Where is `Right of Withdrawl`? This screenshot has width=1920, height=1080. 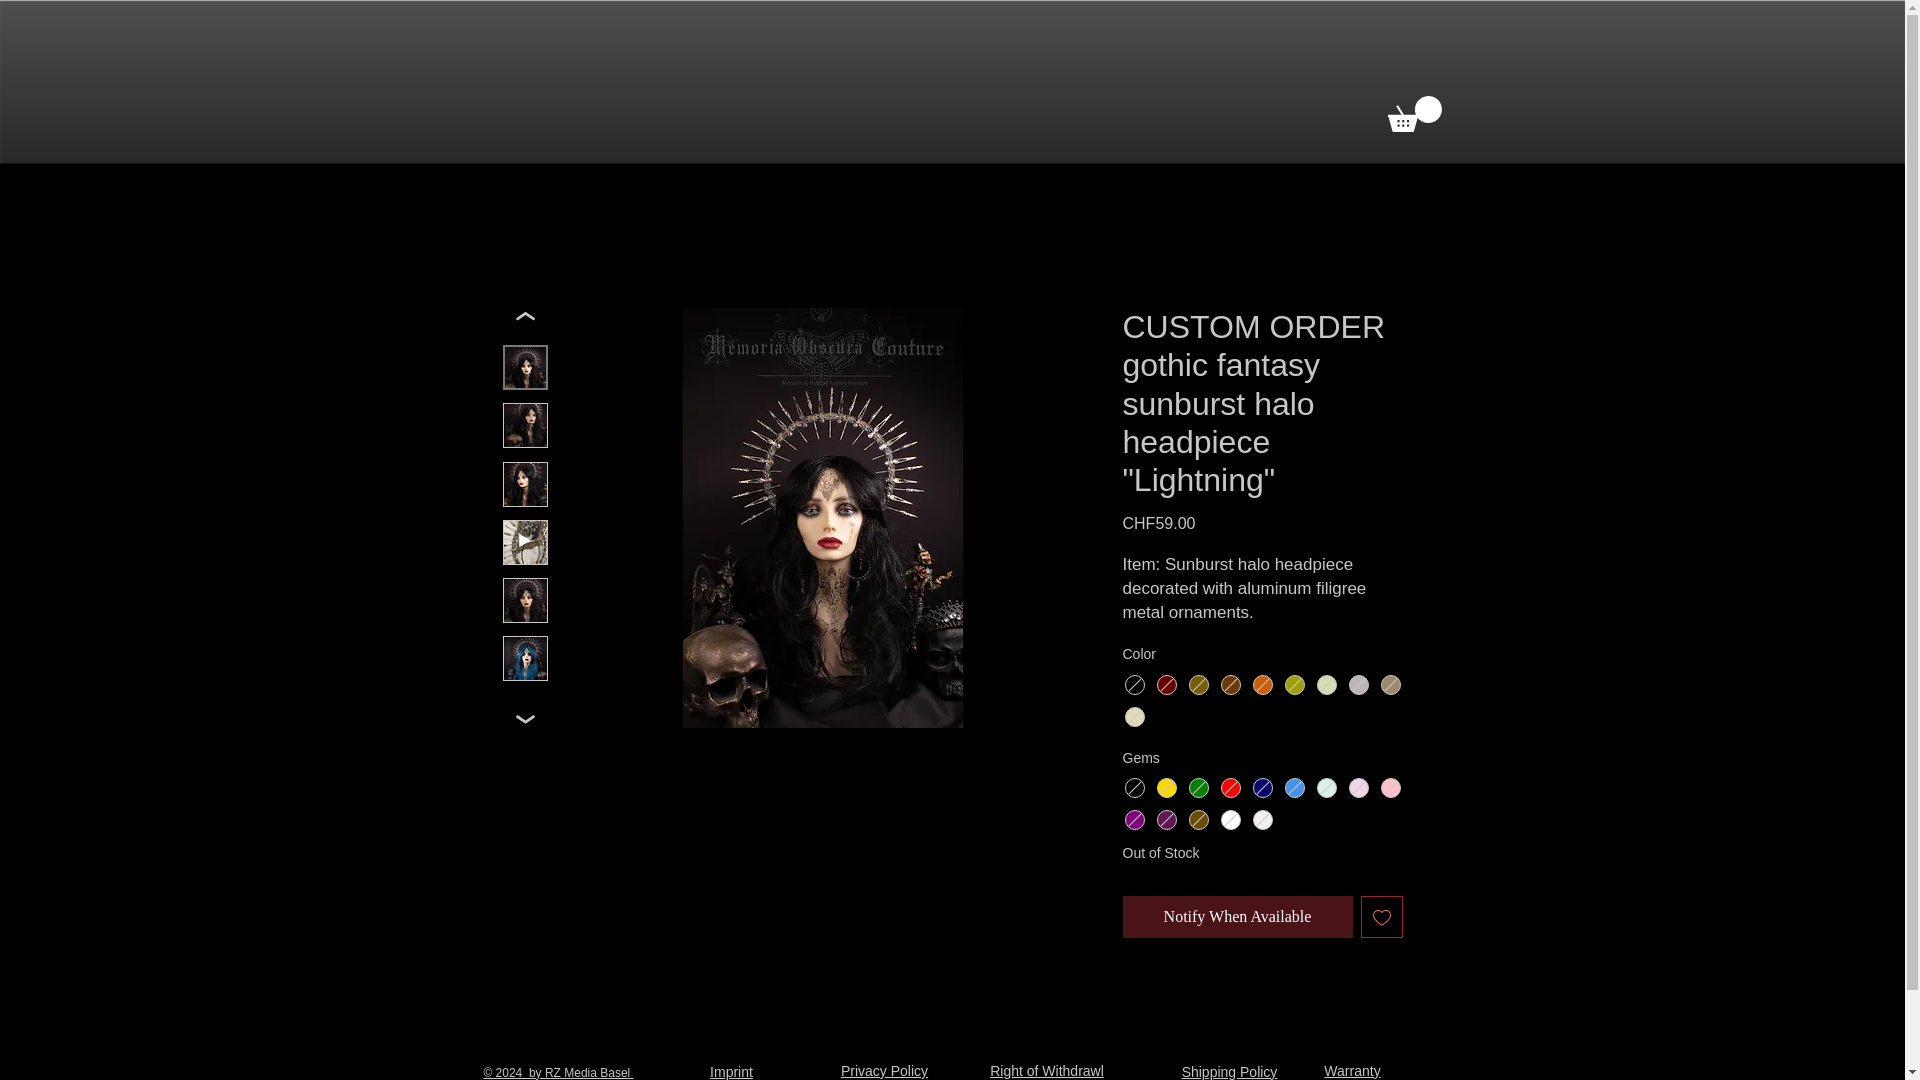
Right of Withdrawl is located at coordinates (1047, 1070).